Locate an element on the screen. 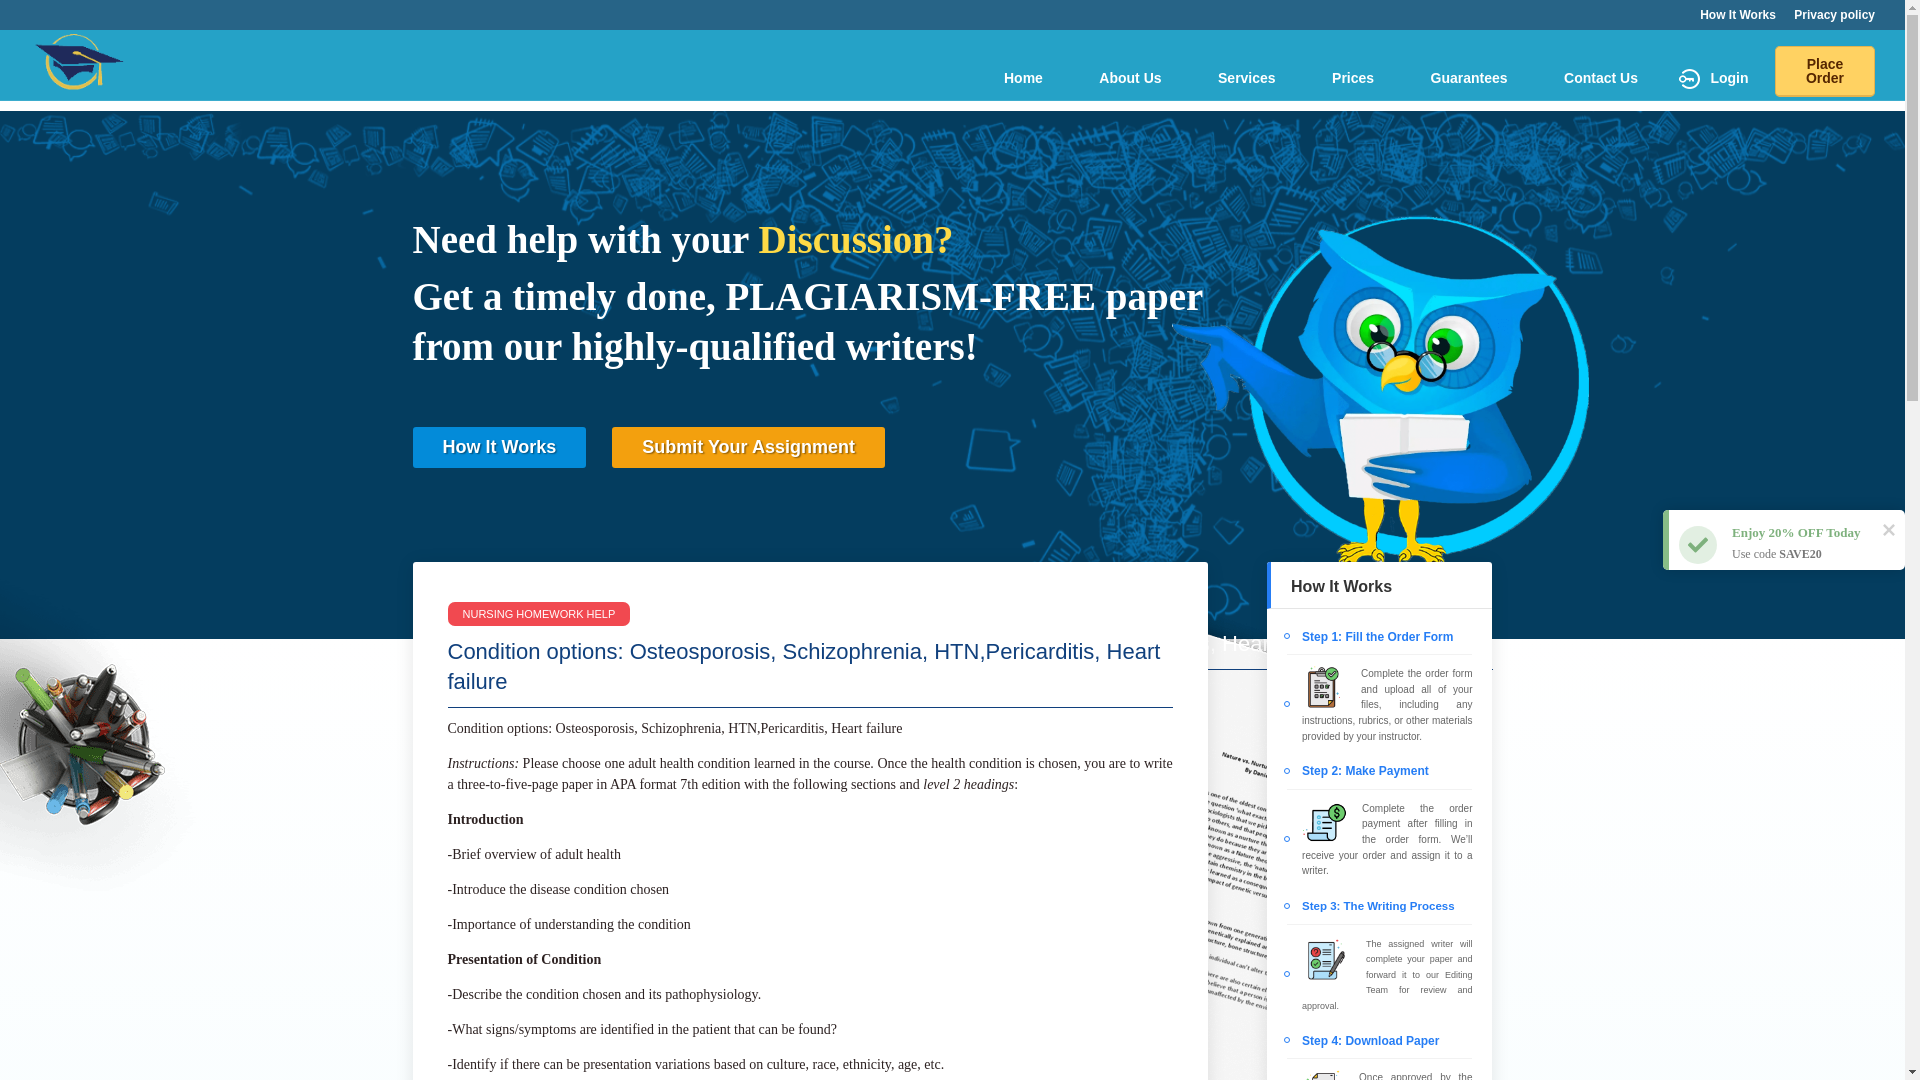 The image size is (1920, 1080). Services is located at coordinates (1246, 78).